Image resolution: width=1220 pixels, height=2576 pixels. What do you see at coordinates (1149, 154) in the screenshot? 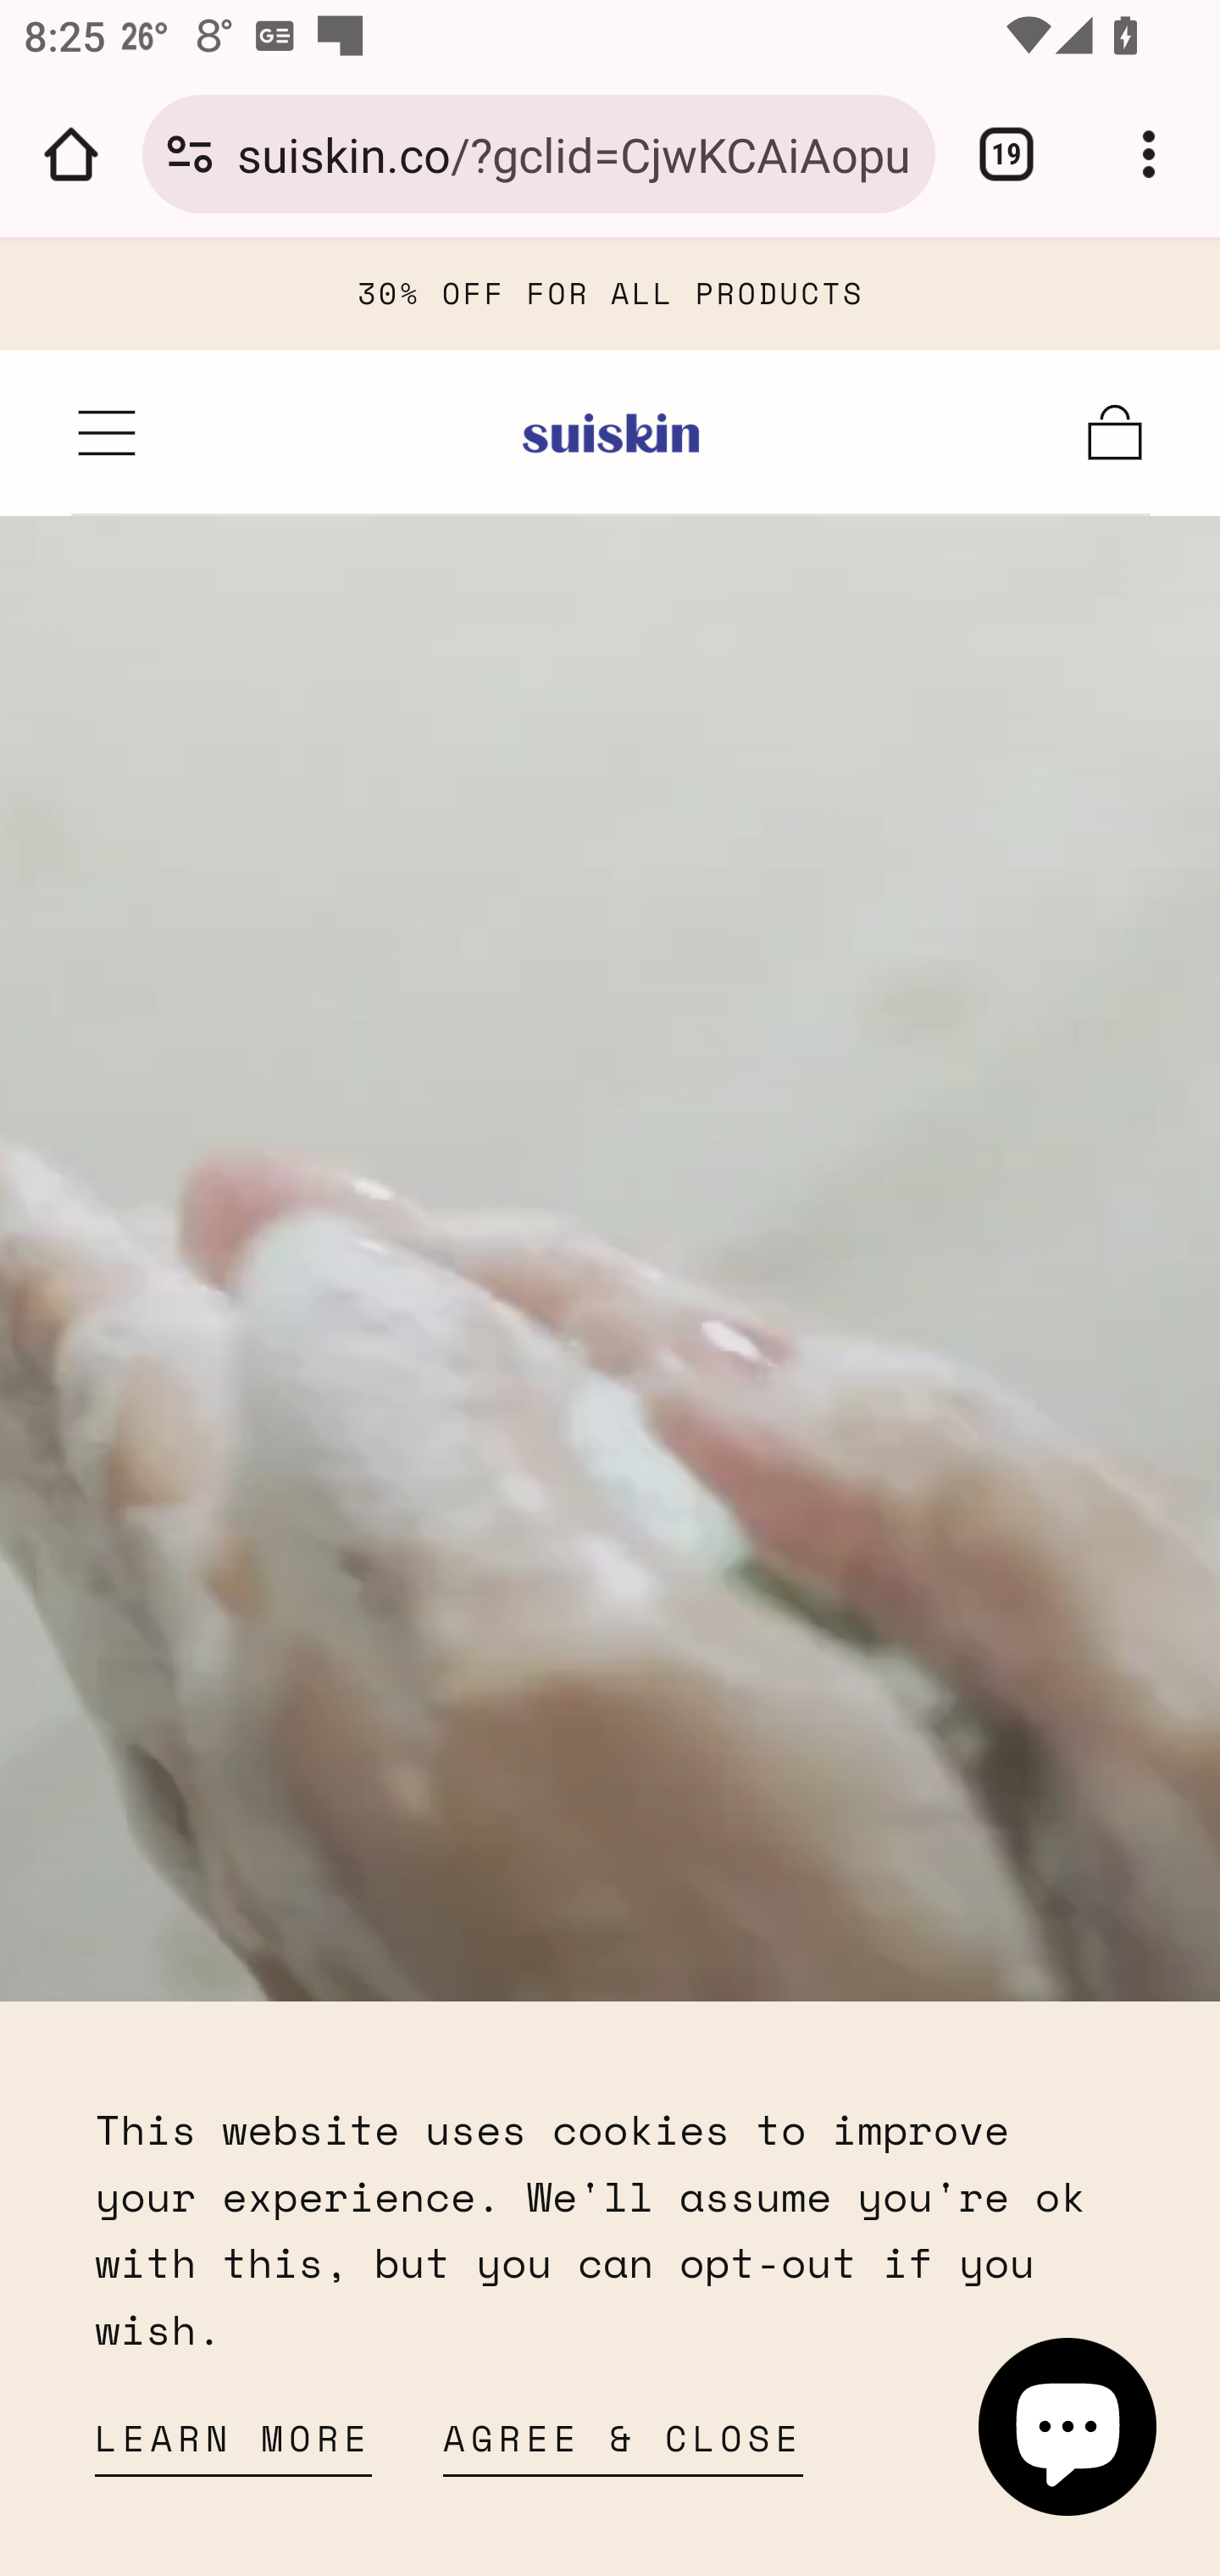
I see `Customize and control Google Chrome` at bounding box center [1149, 154].